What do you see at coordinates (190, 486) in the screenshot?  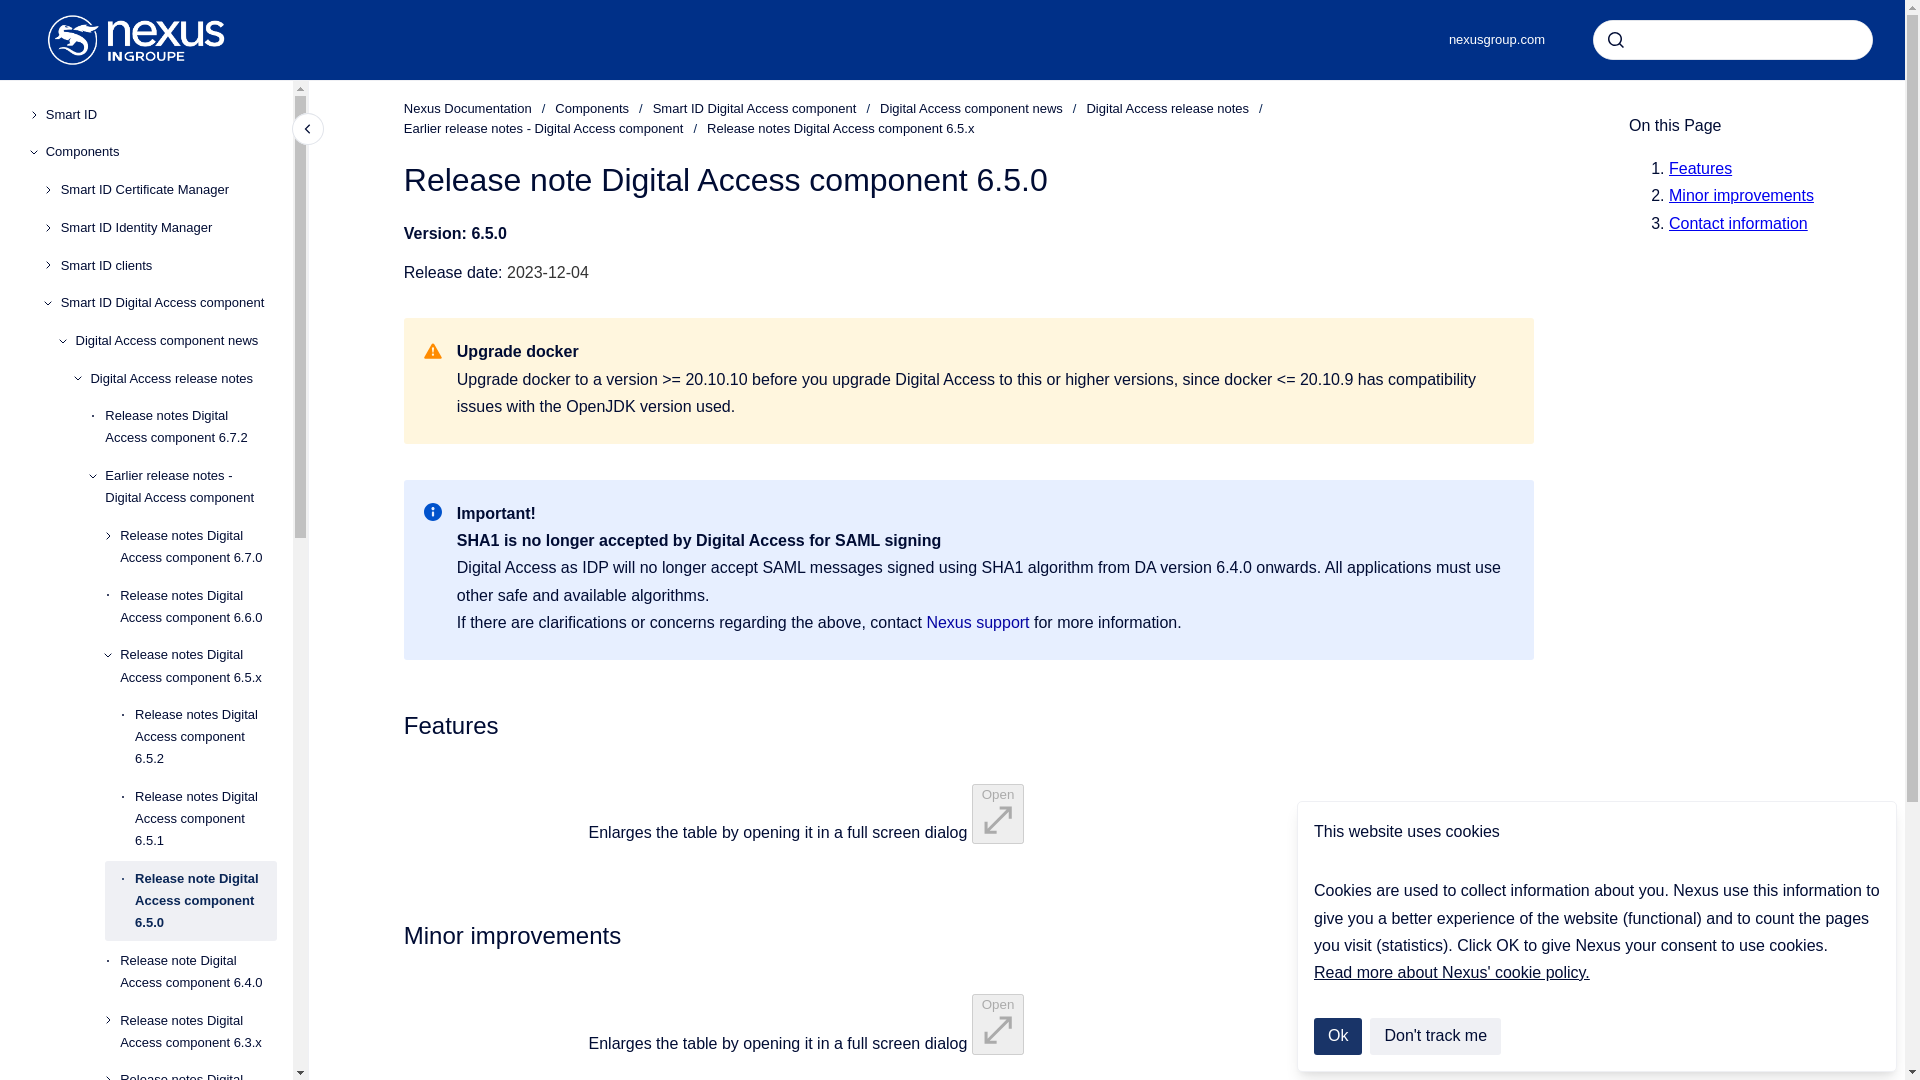 I see `Earlier release notes - Digital Access component` at bounding box center [190, 486].